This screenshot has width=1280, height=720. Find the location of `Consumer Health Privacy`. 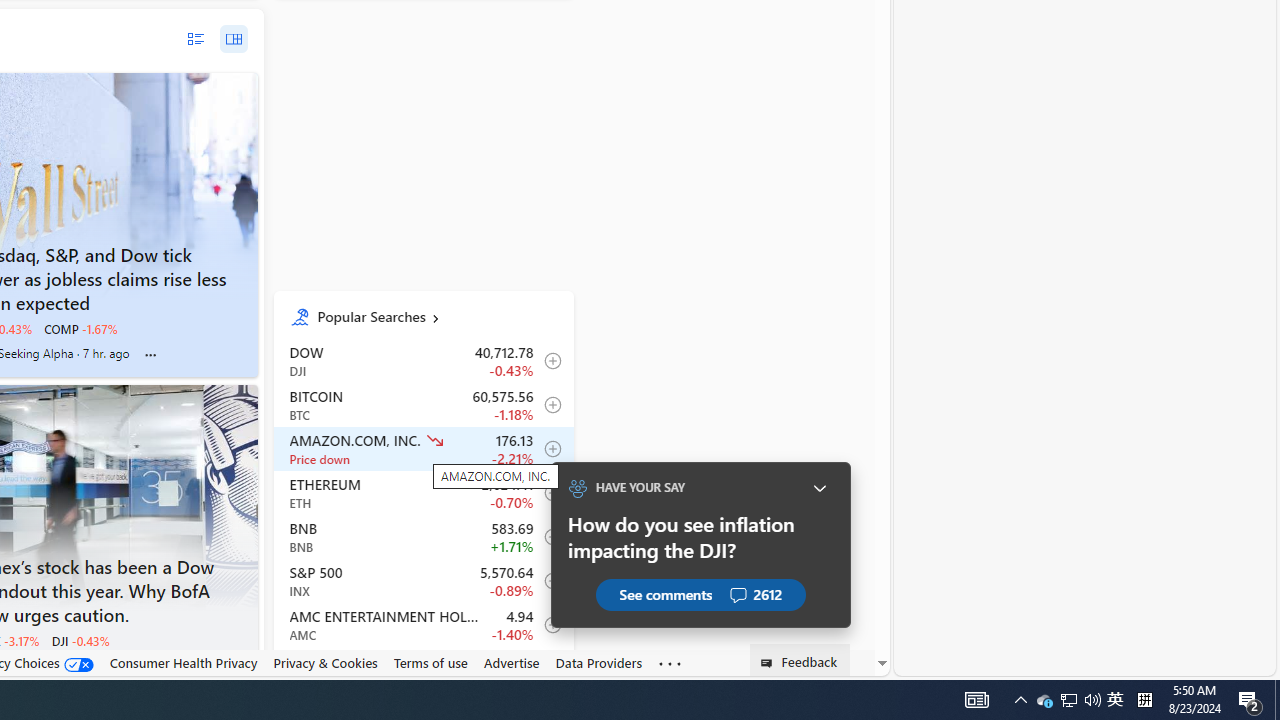

Consumer Health Privacy is located at coordinates (183, 662).